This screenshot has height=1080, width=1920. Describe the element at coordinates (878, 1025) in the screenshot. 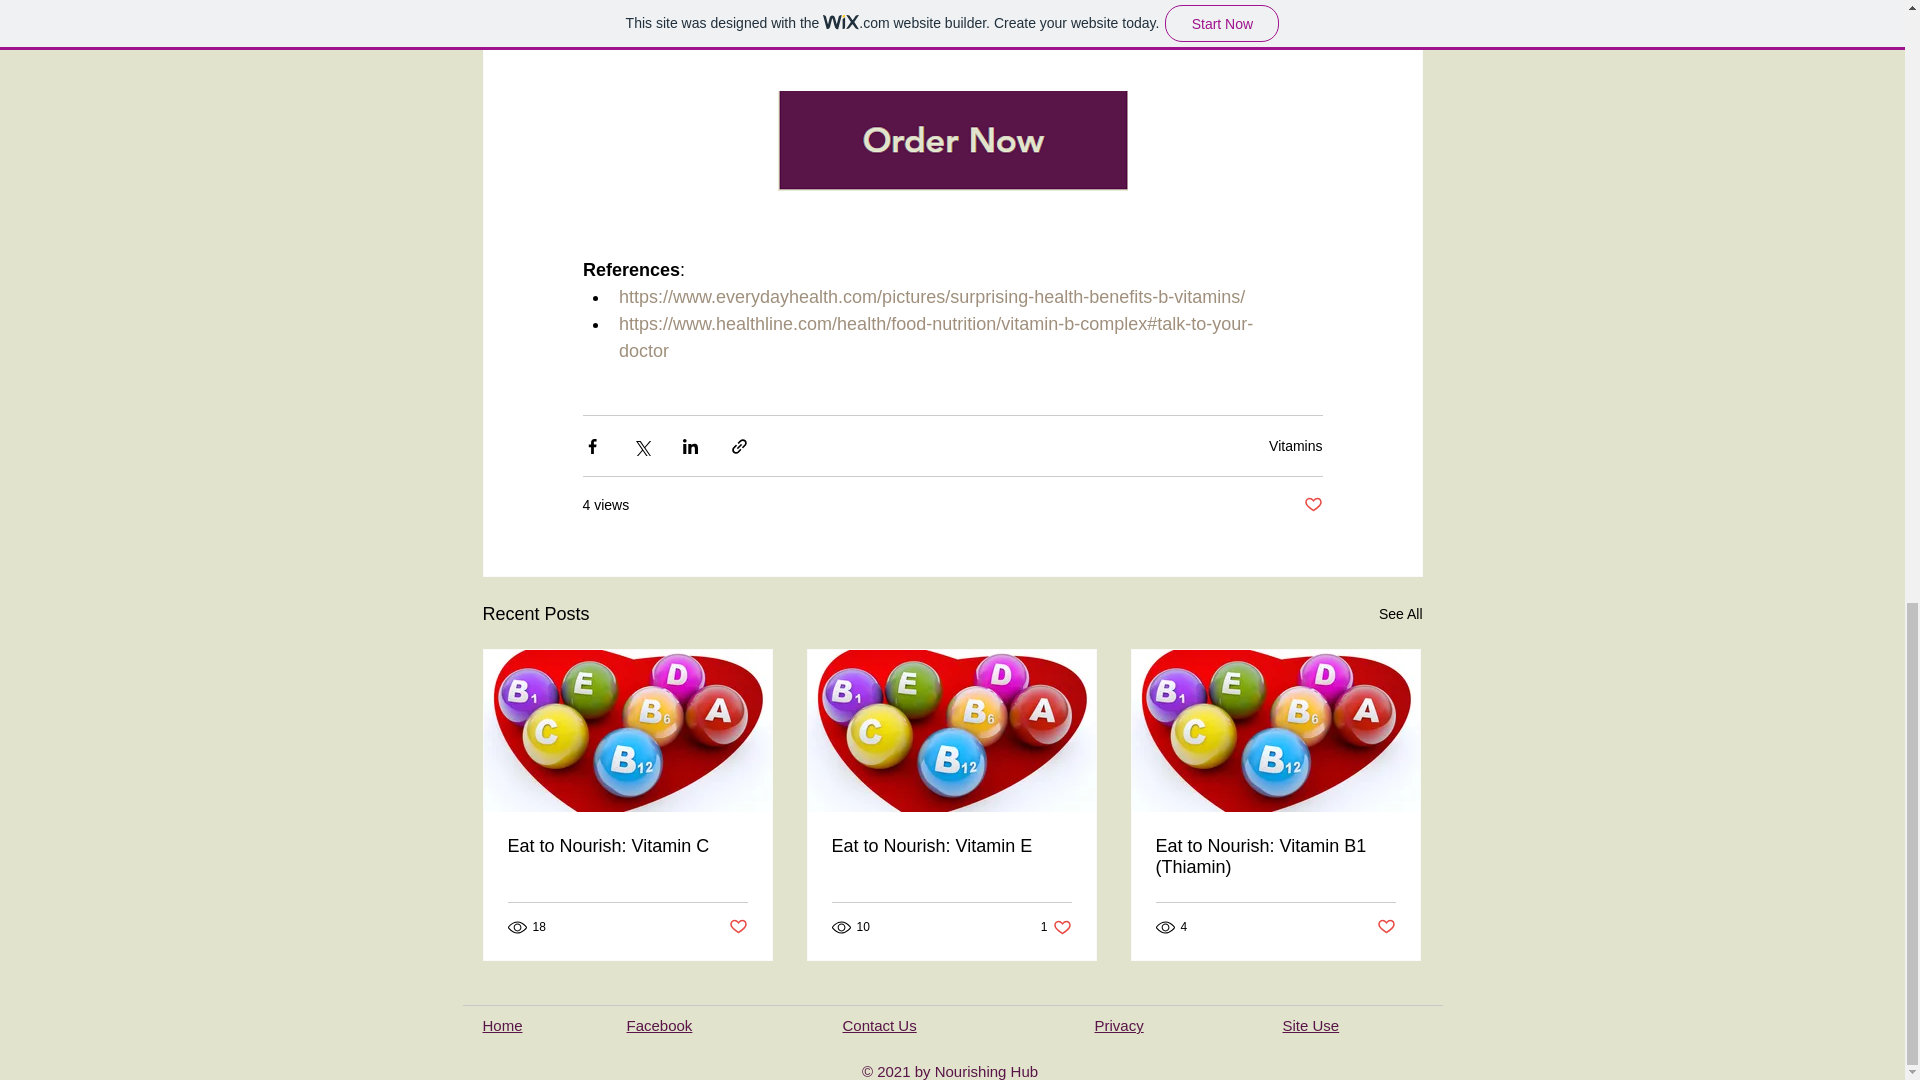

I see `Contact Us` at that location.